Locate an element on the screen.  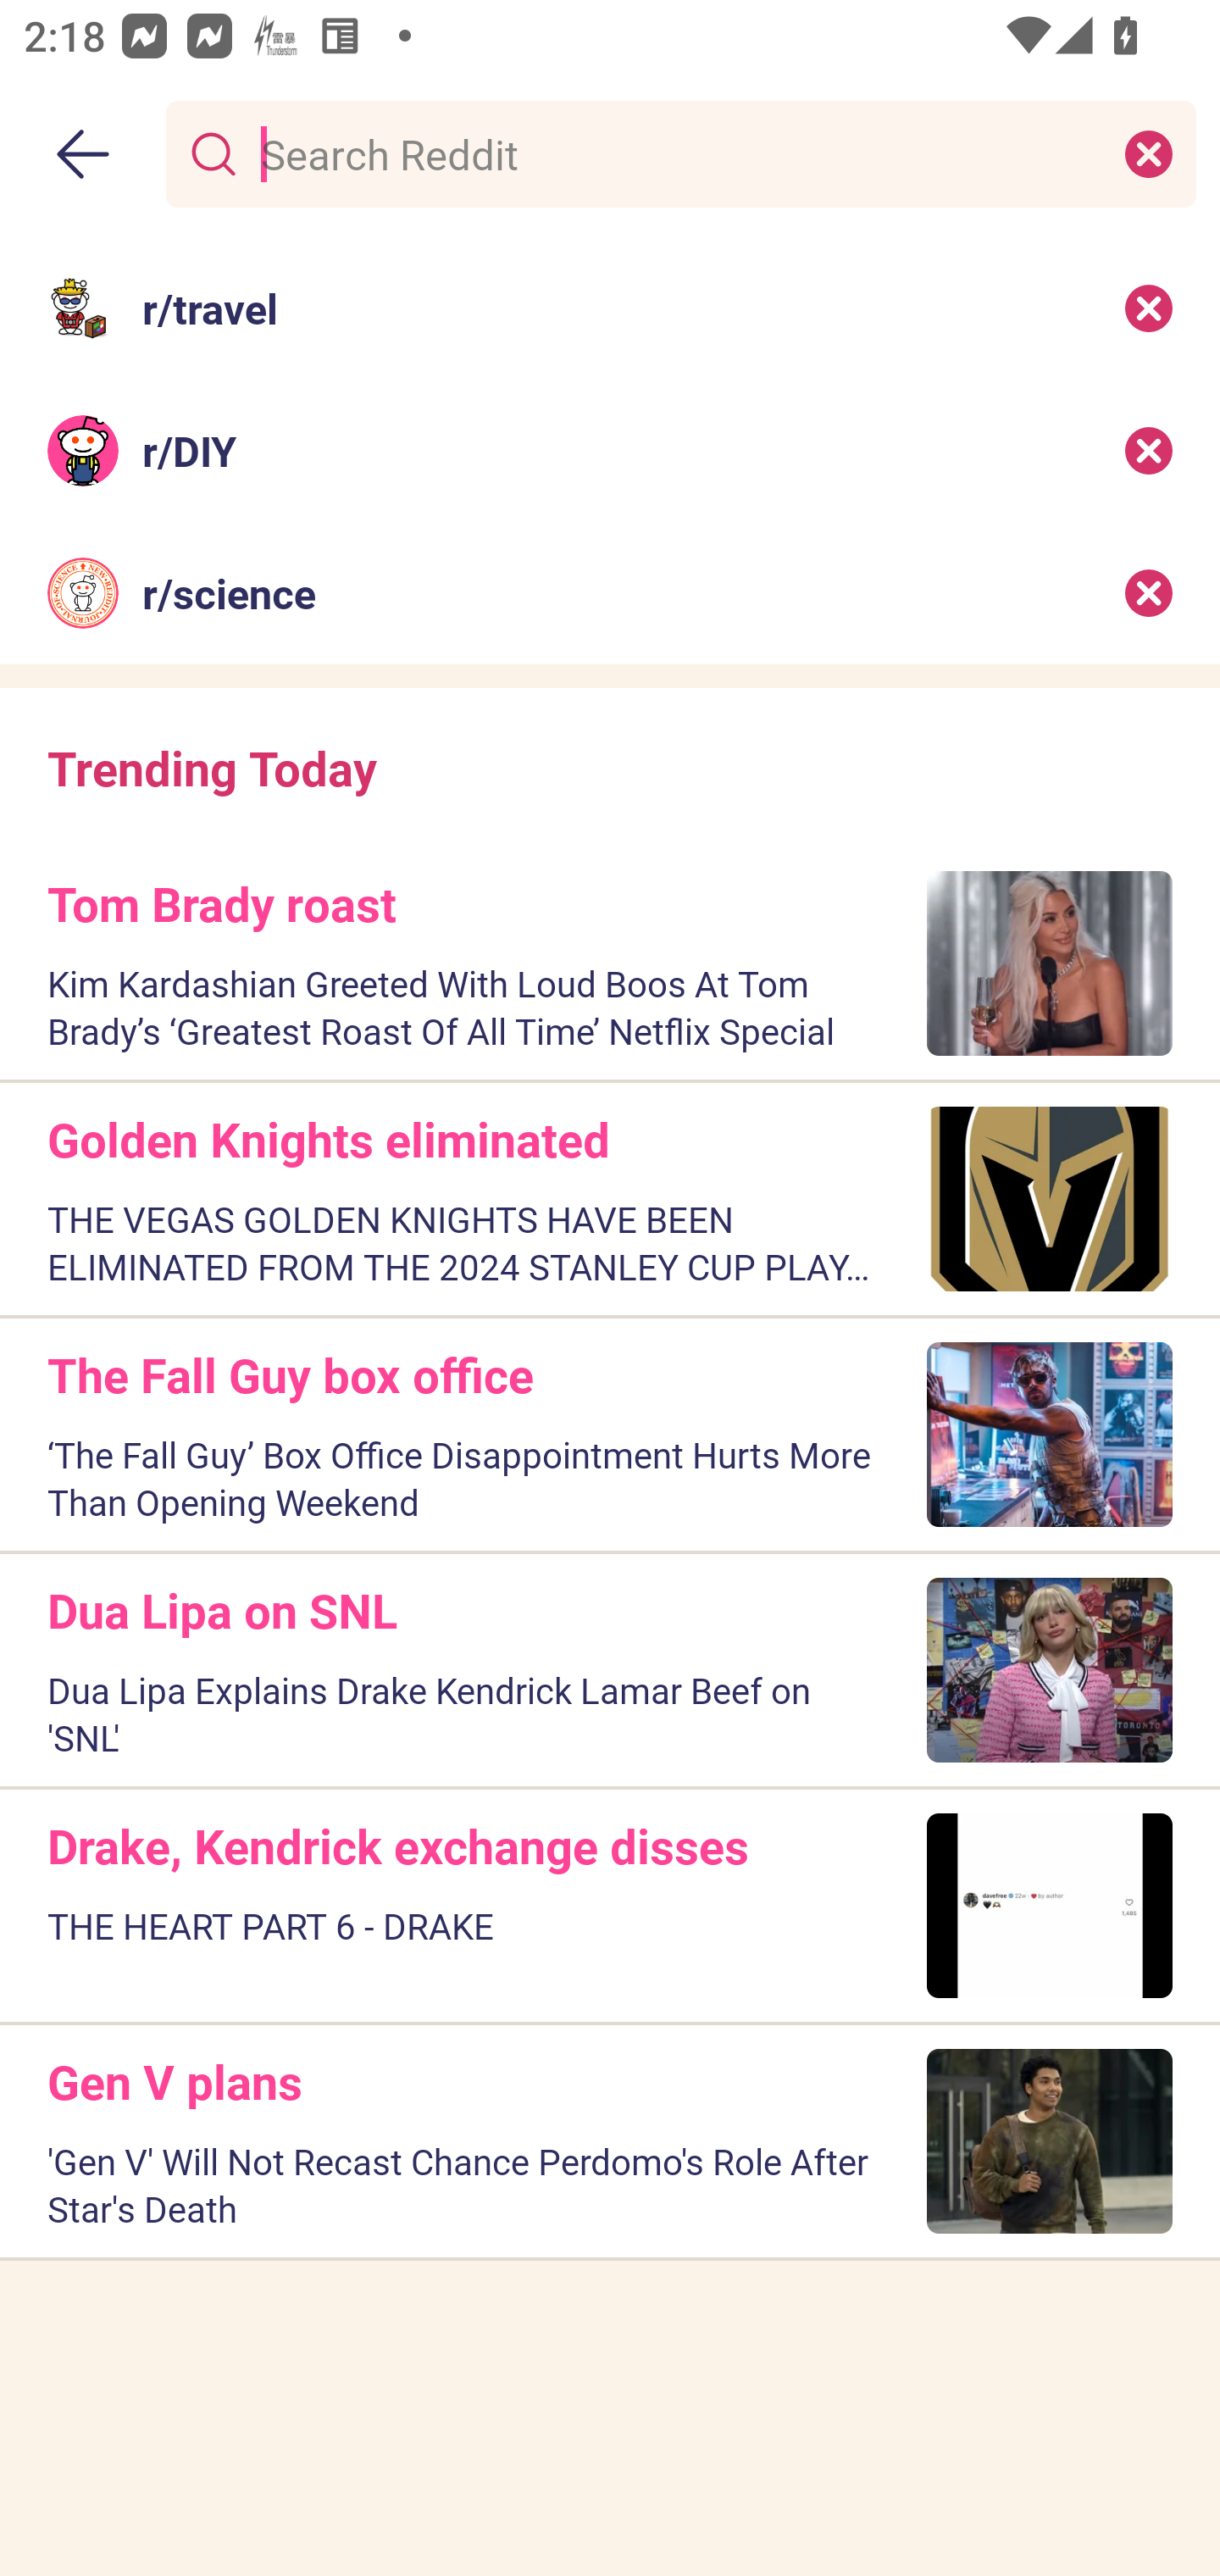
r/DIY Recent search: r/DIY Remove is located at coordinates (610, 451).